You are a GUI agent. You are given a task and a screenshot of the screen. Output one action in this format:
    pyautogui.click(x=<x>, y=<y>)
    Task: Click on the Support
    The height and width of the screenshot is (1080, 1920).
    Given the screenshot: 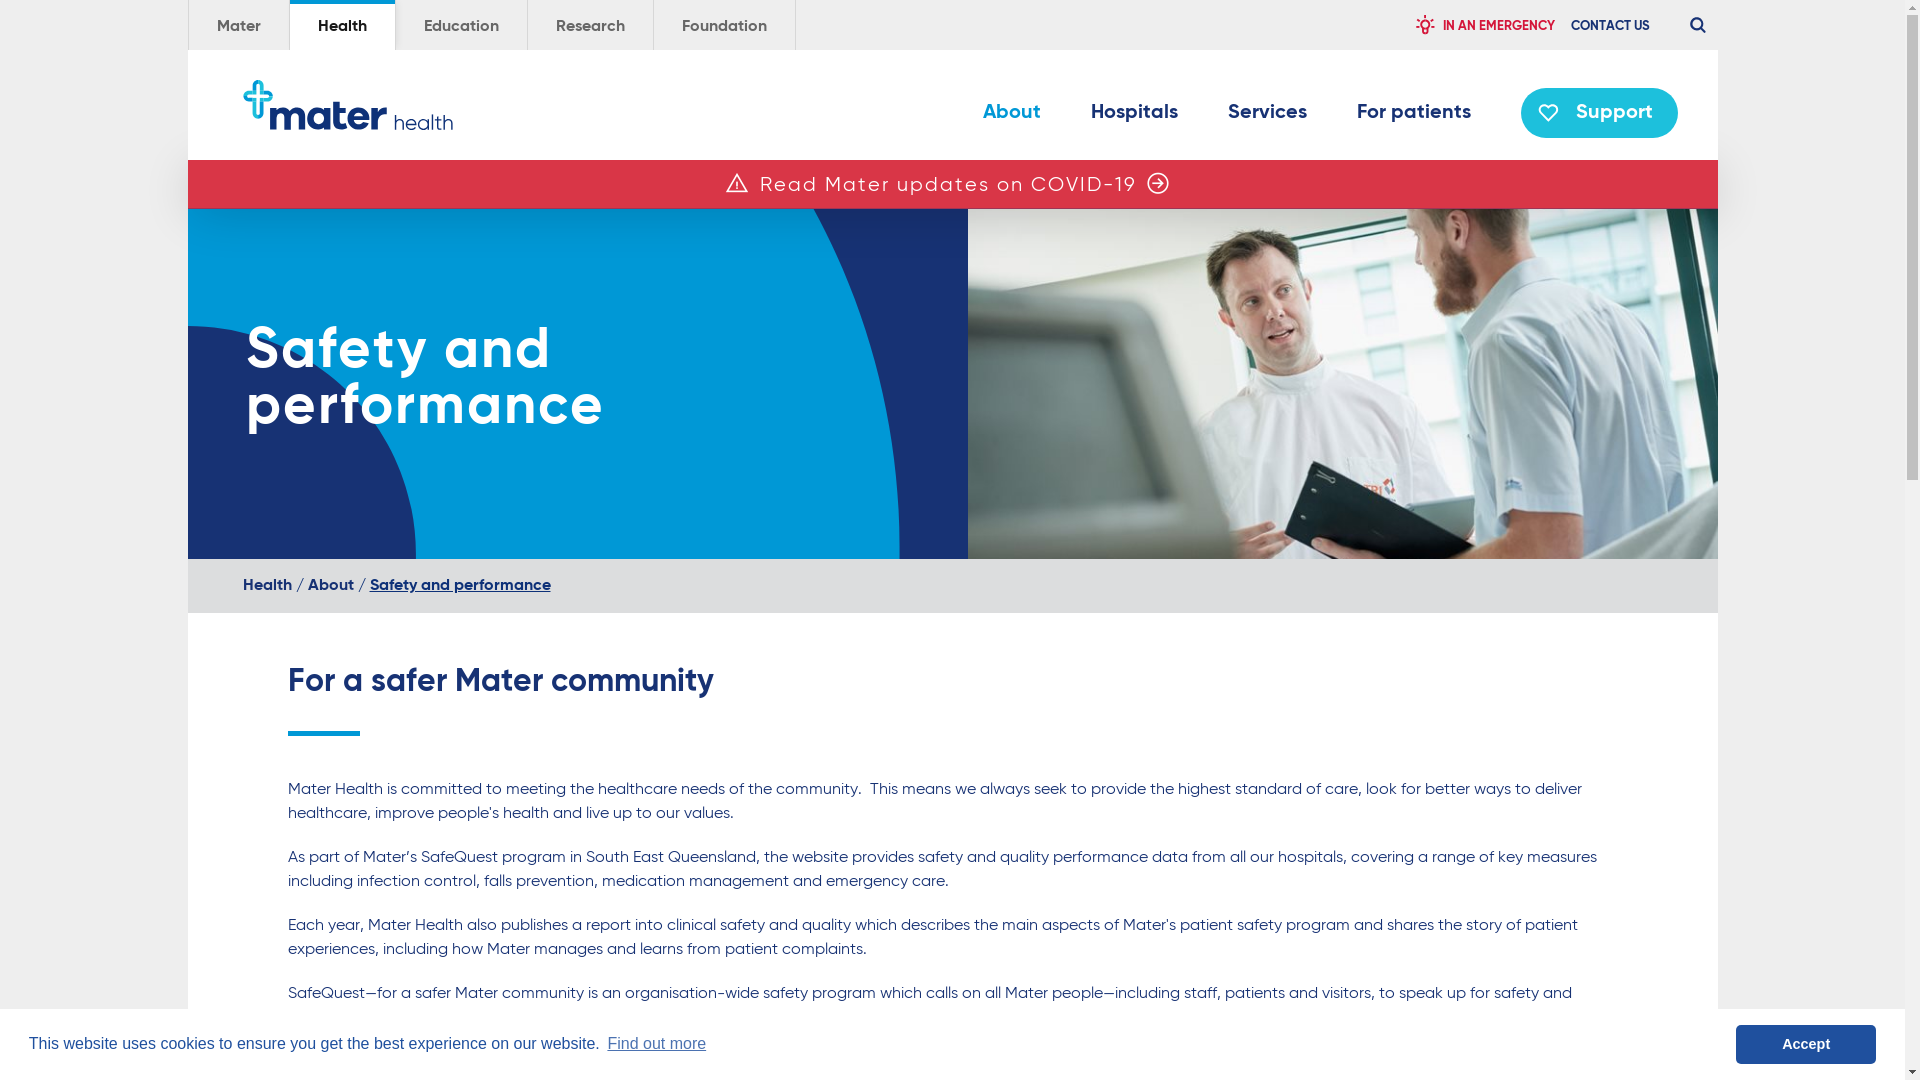 What is the action you would take?
    pyautogui.click(x=1598, y=113)
    